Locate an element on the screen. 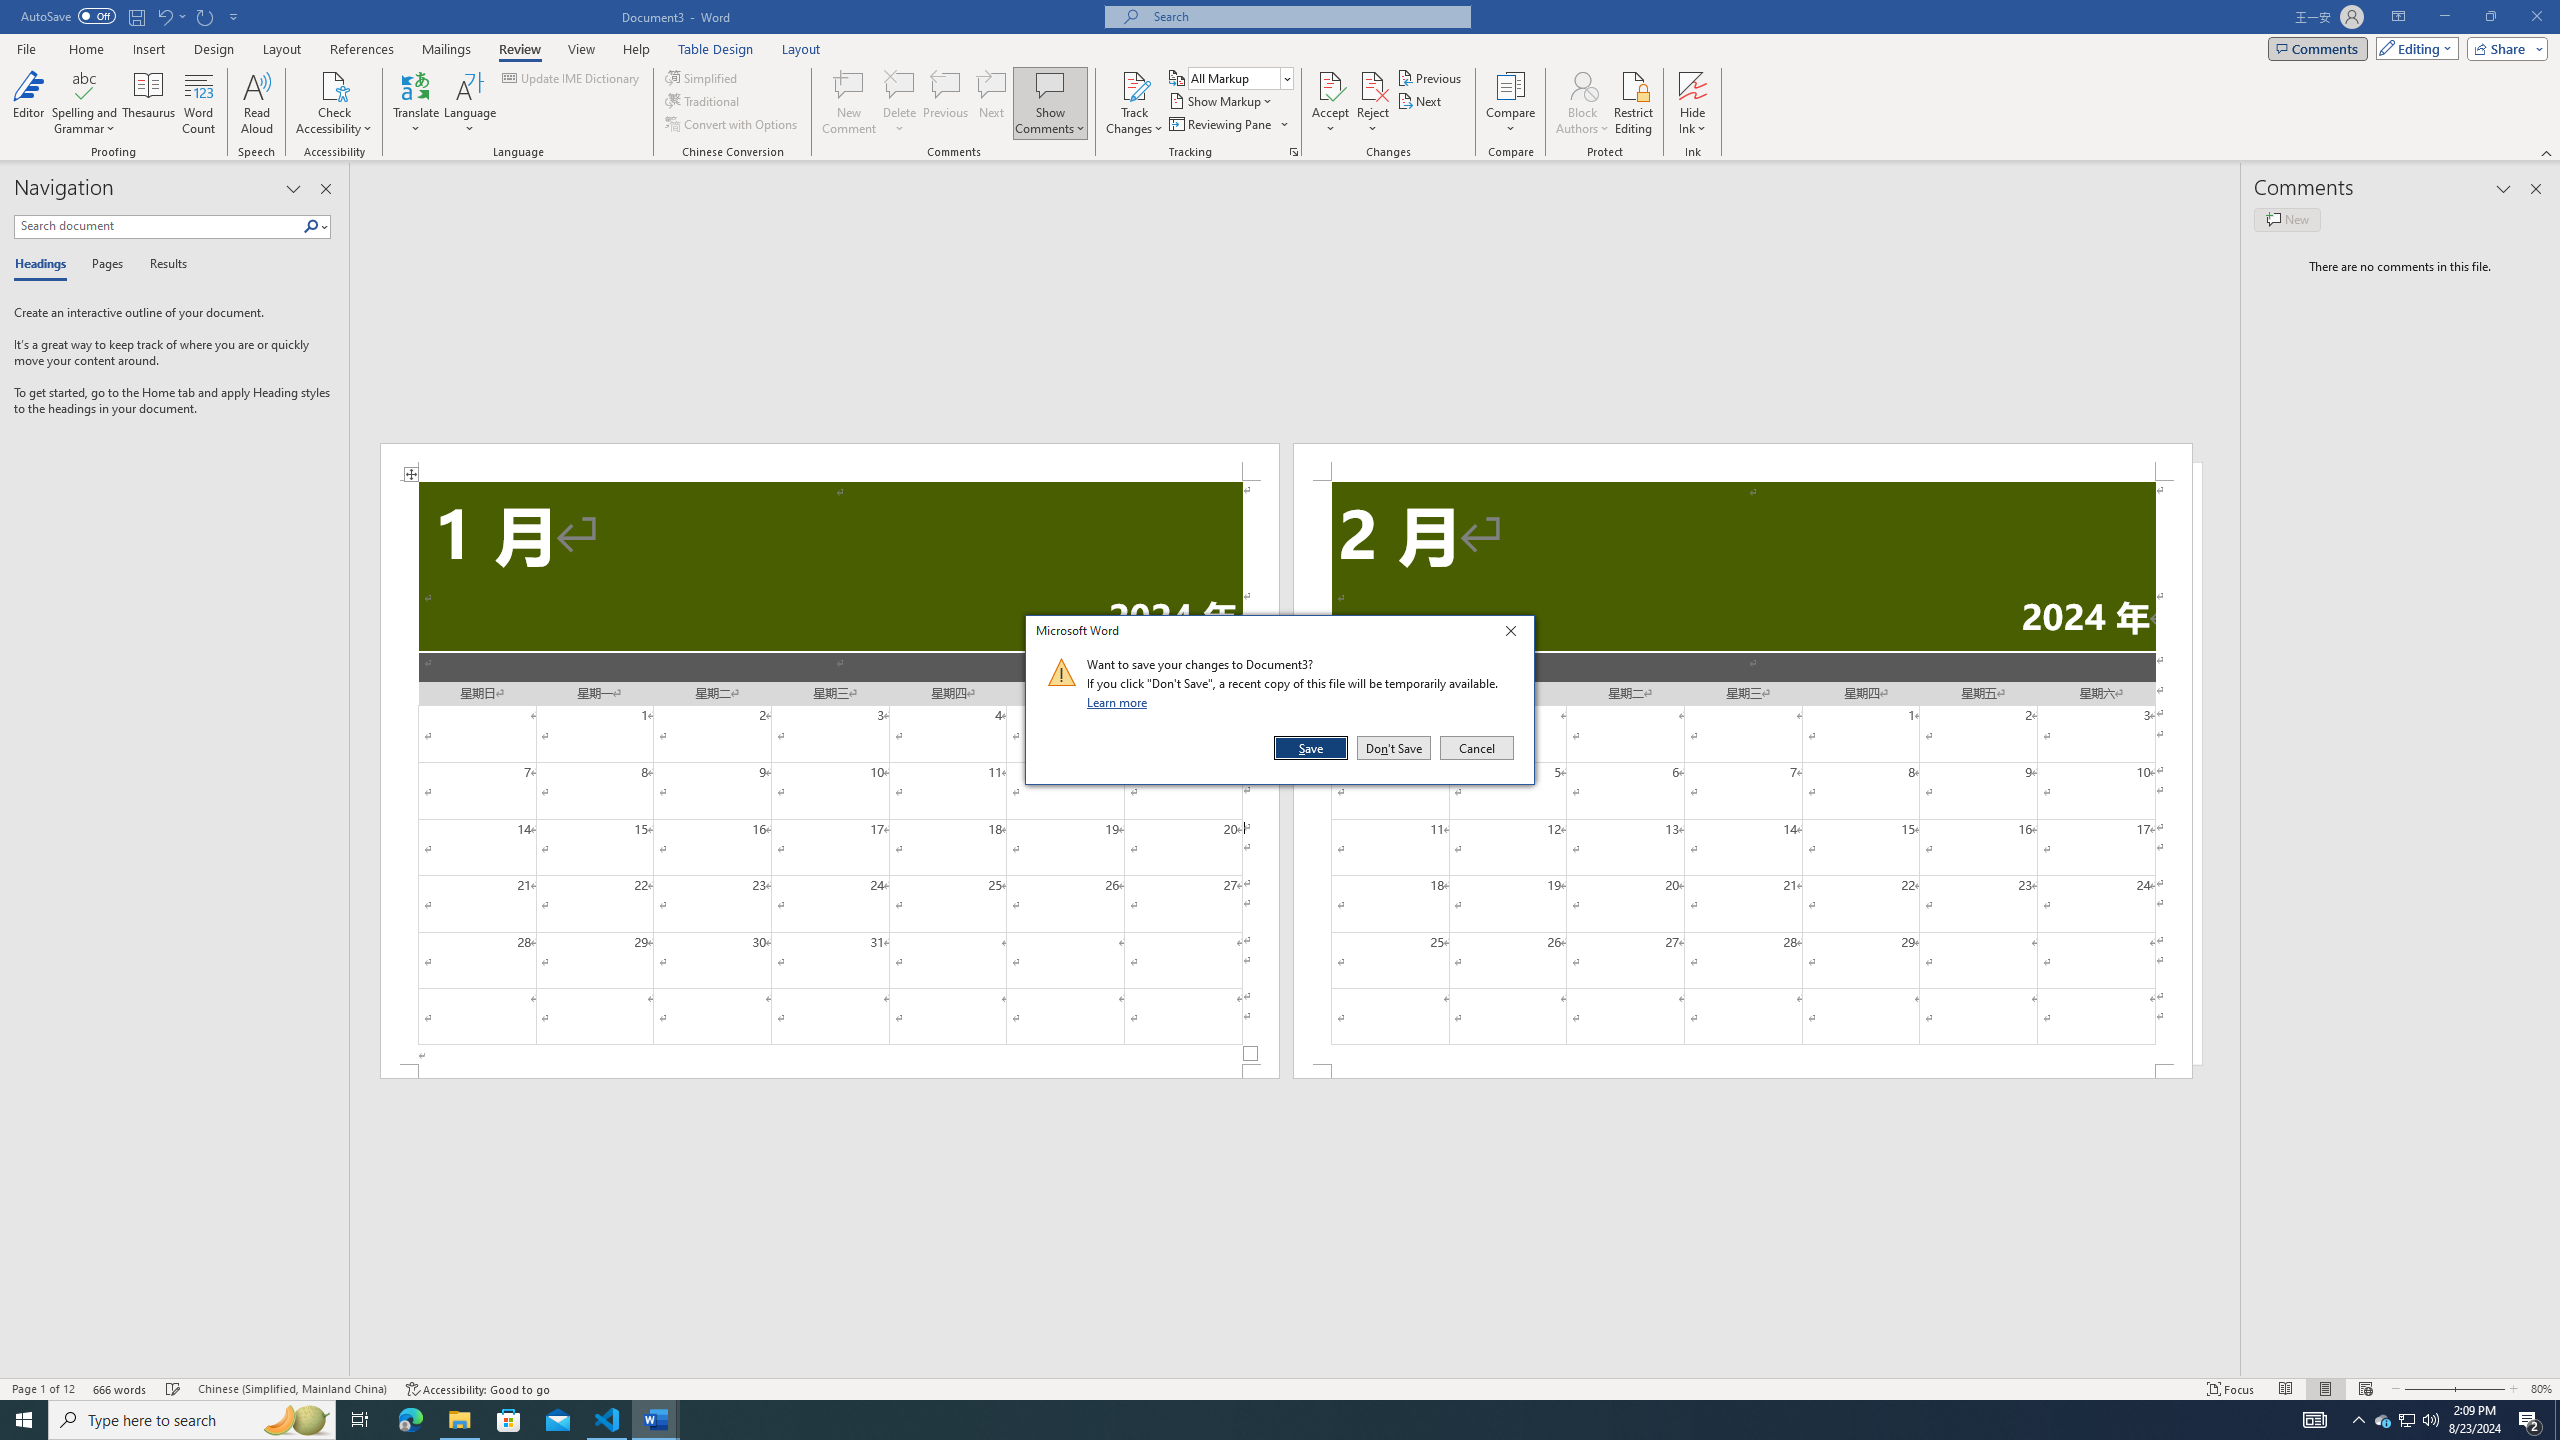 This screenshot has height=1440, width=2560. Reject and Move to Next is located at coordinates (1373, 85).